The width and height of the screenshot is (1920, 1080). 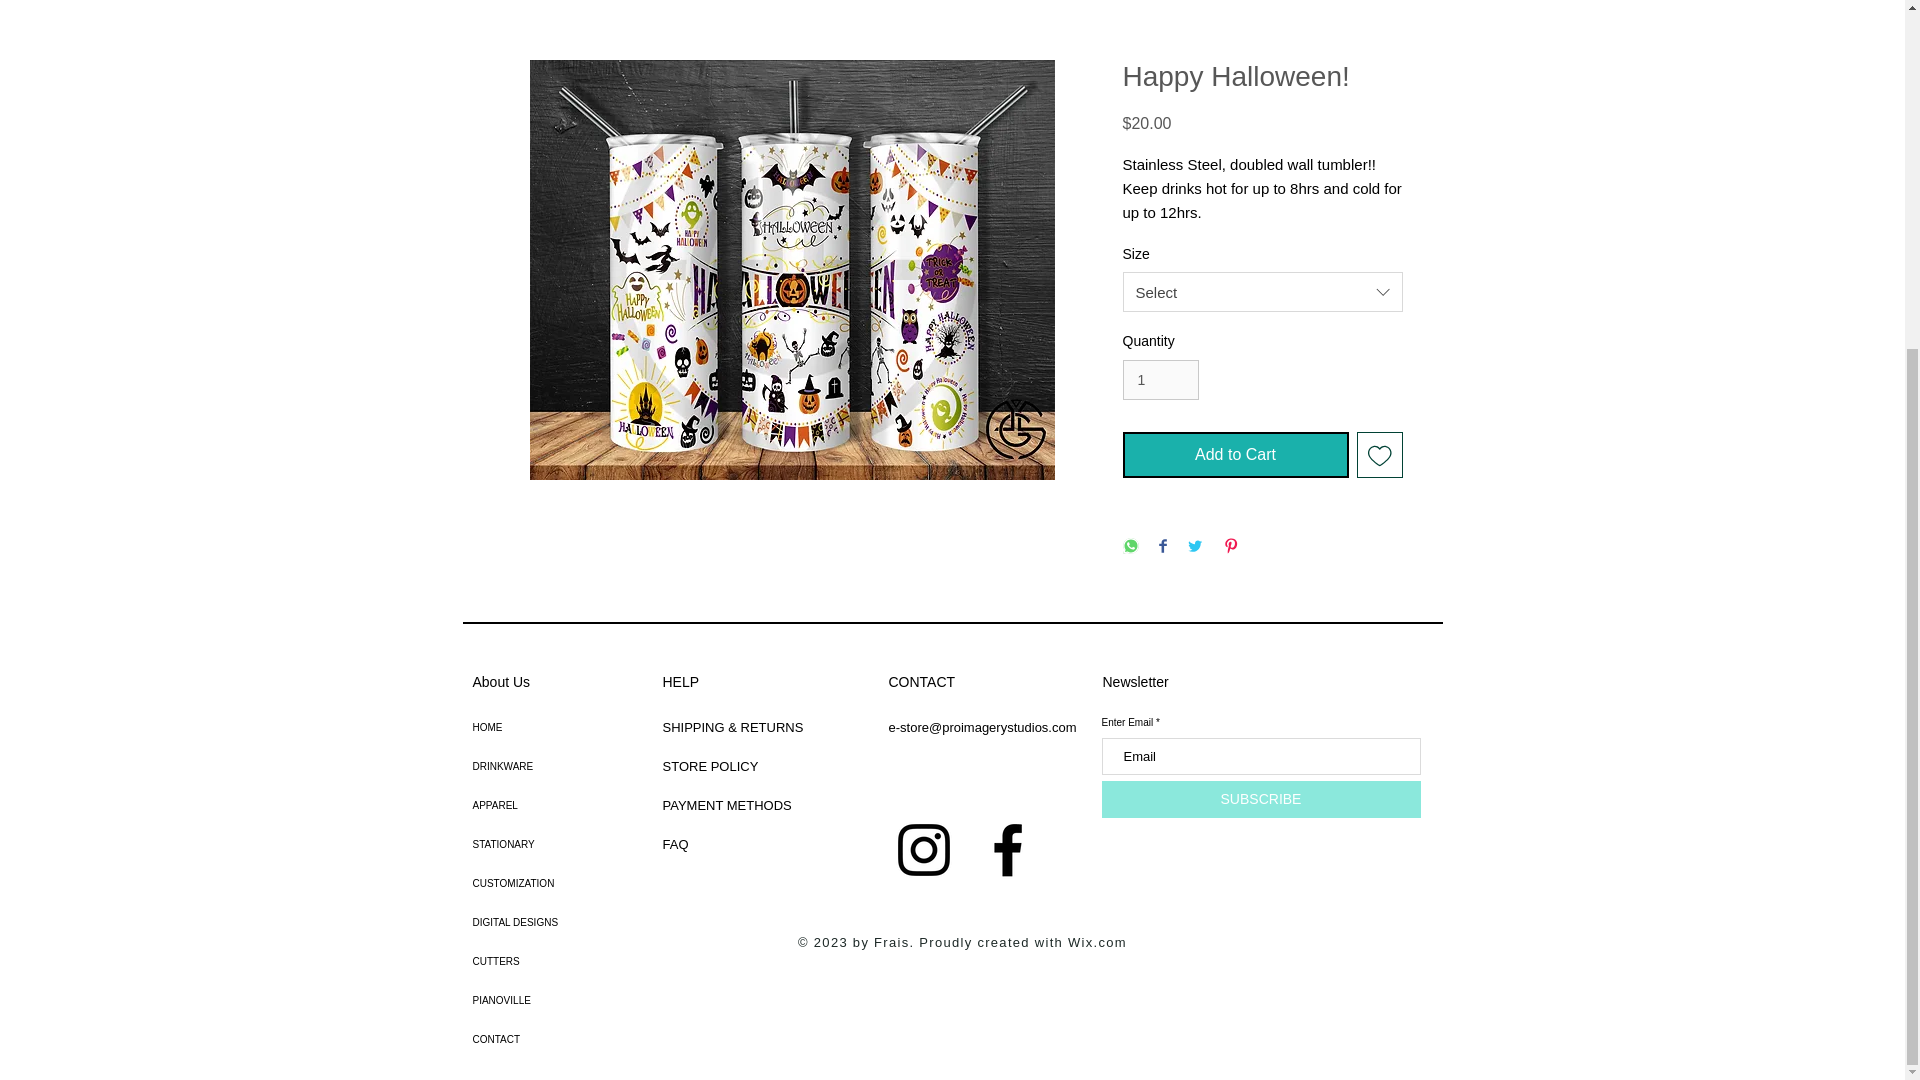 What do you see at coordinates (541, 844) in the screenshot?
I see `STATIONARY` at bounding box center [541, 844].